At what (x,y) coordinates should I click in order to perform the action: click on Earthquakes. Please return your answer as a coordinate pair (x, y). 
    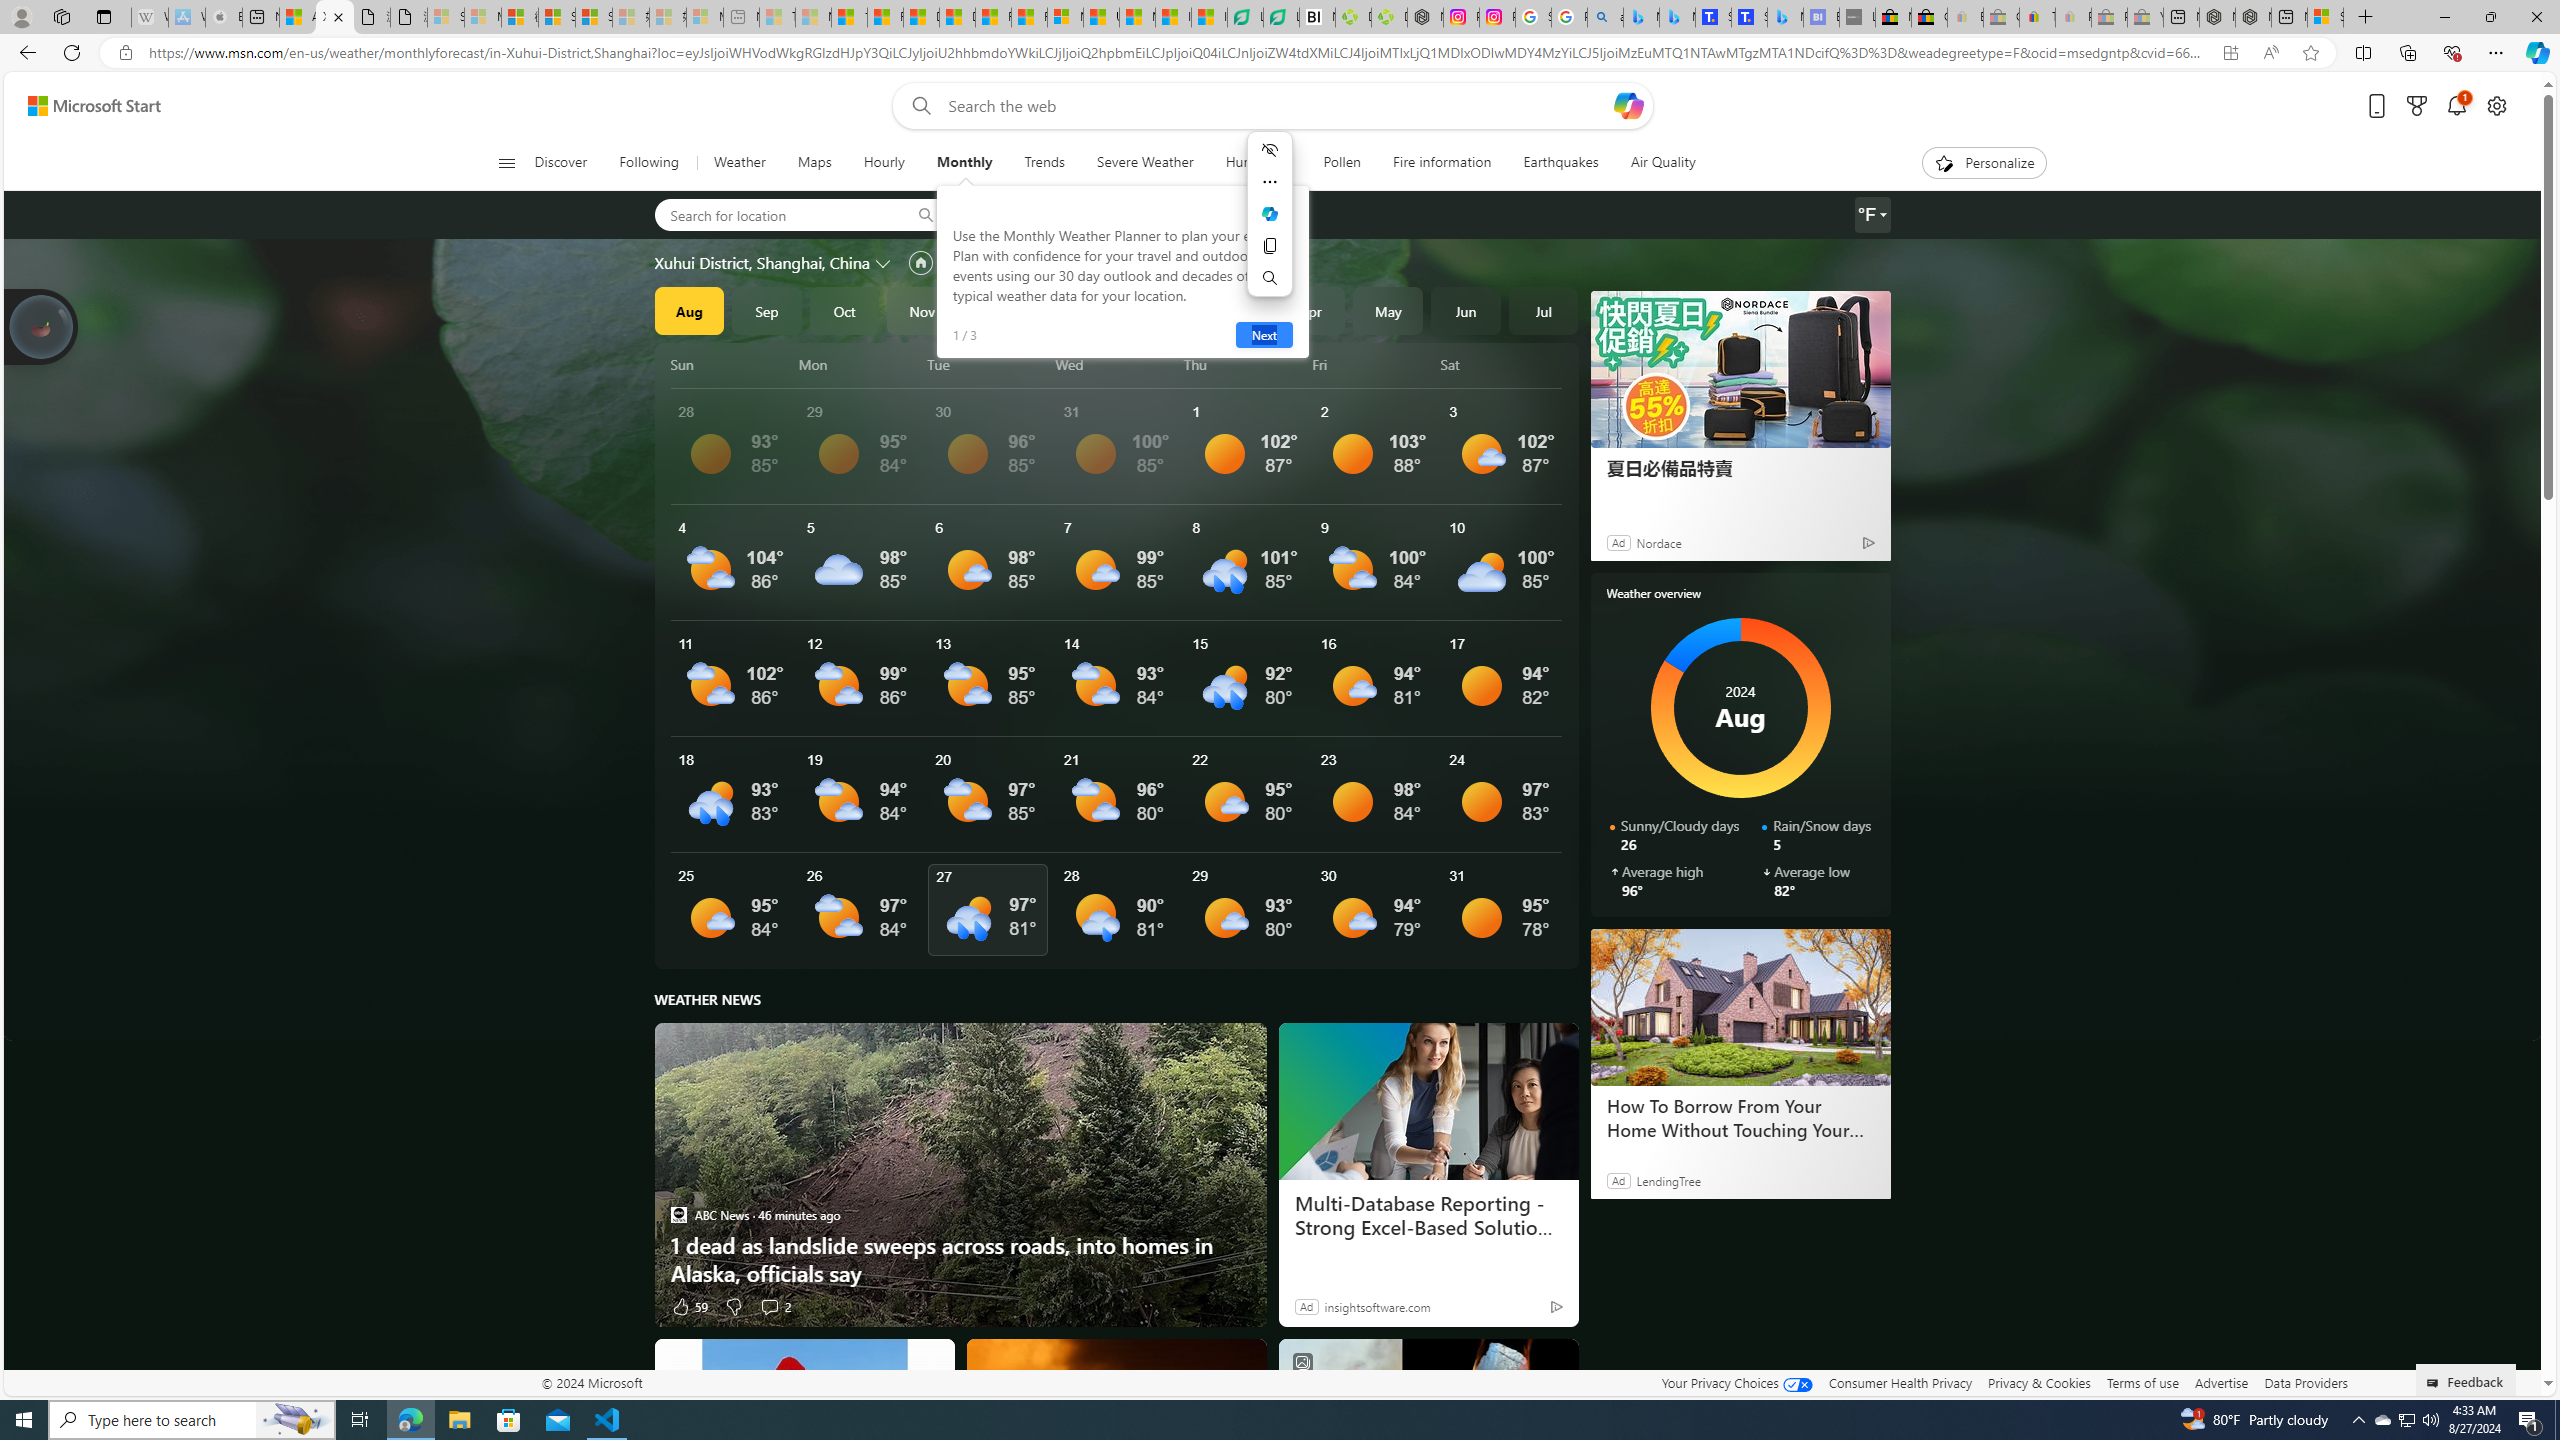
    Looking at the image, I should click on (1562, 163).